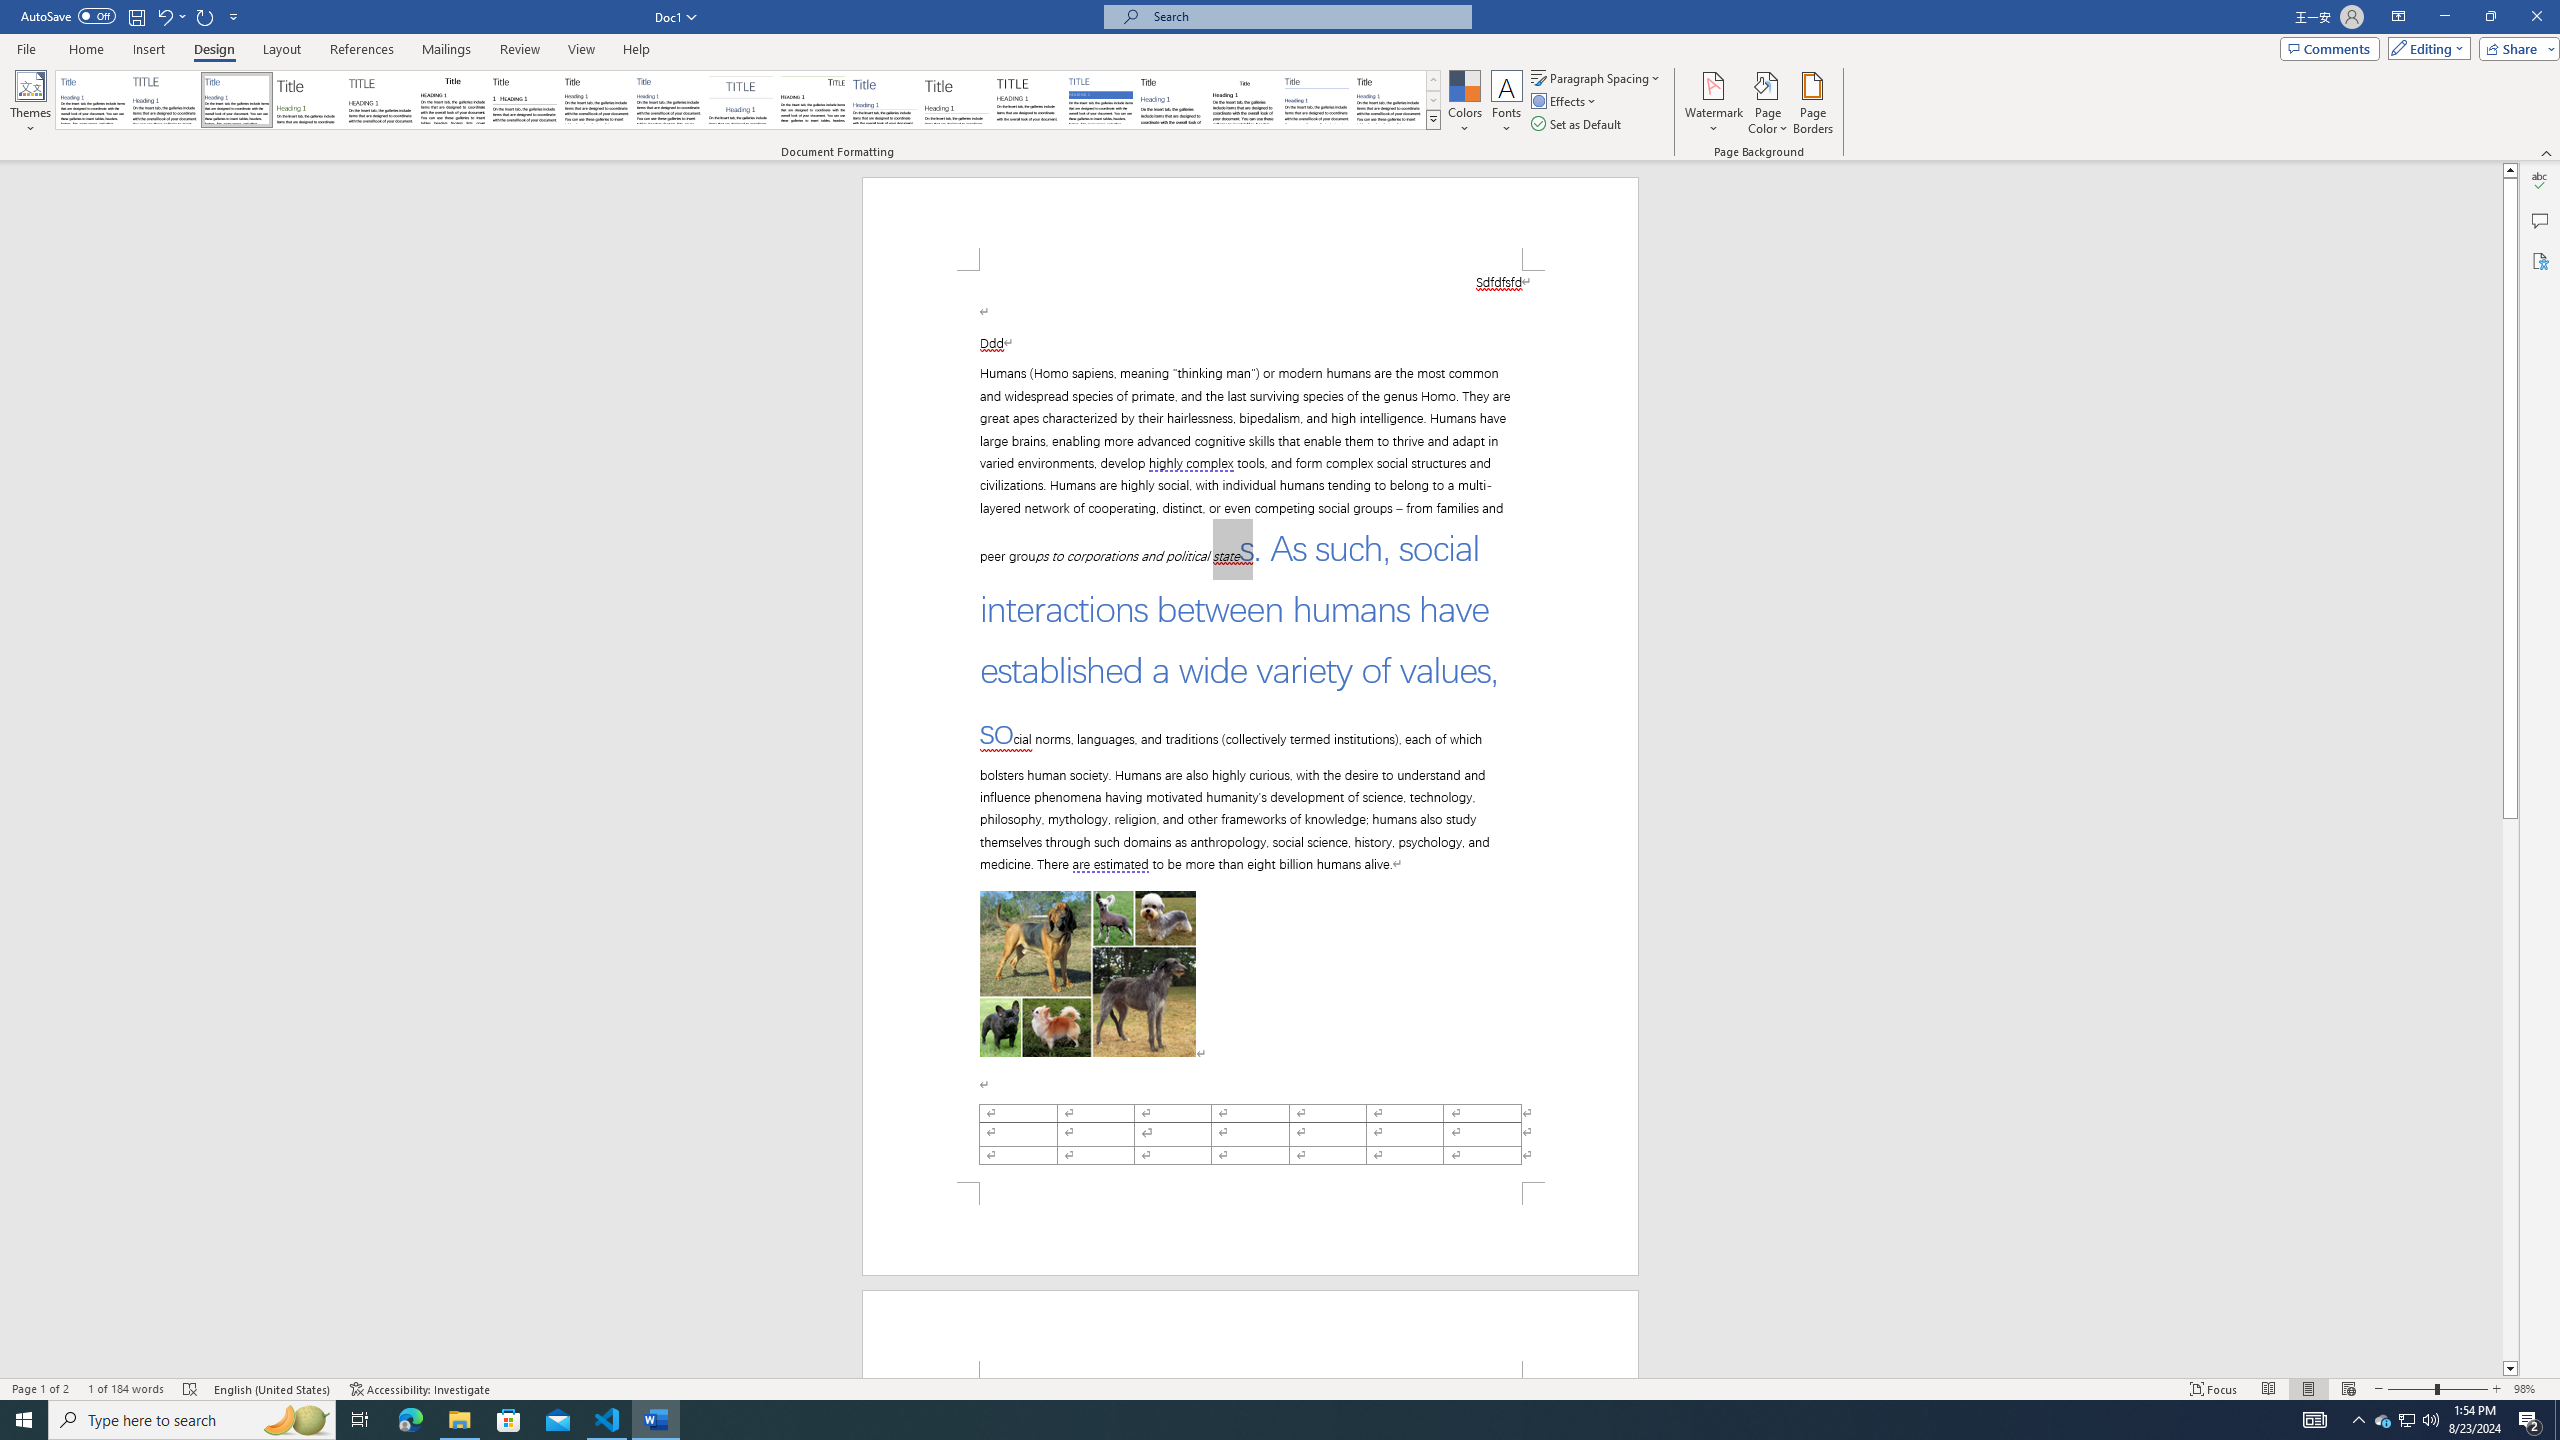 The image size is (2560, 1440). Describe the element at coordinates (92, 100) in the screenshot. I see `Document` at that location.